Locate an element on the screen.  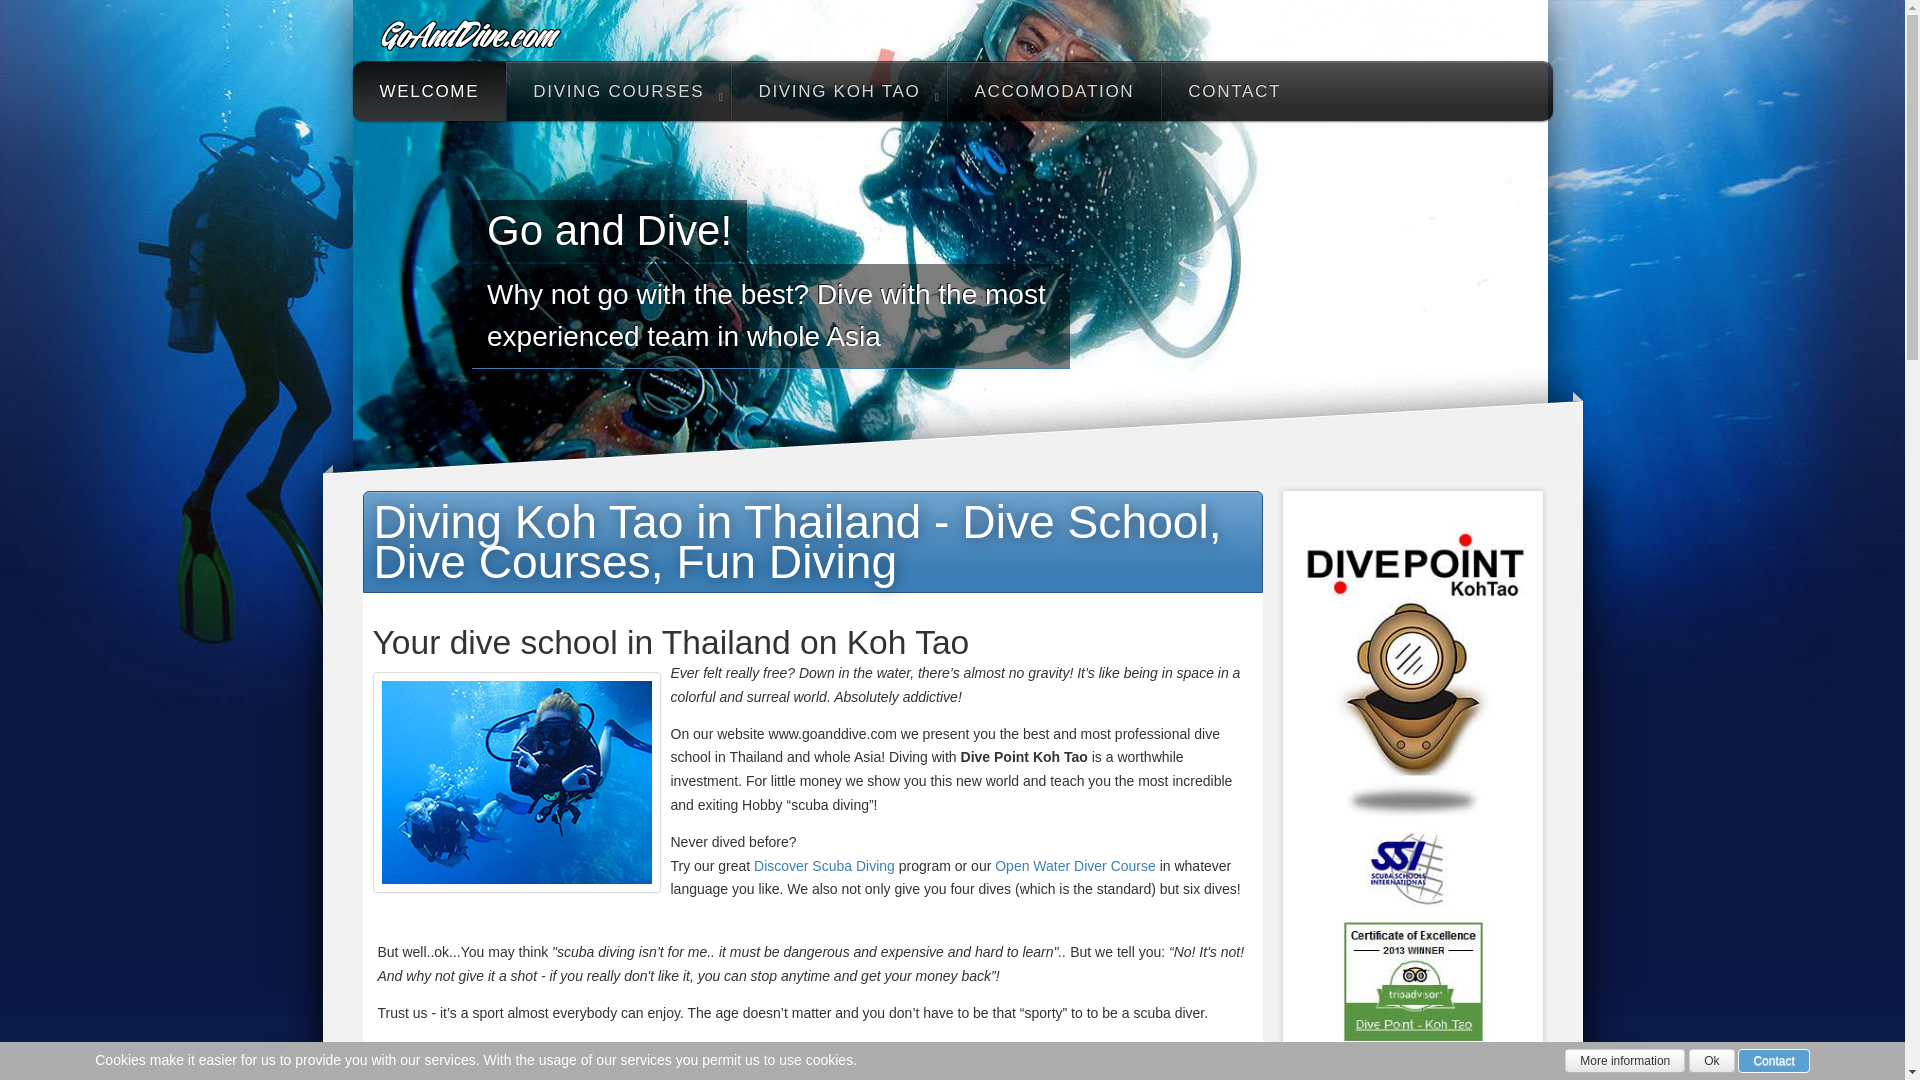
DIVING KOH TAO is located at coordinates (838, 90).